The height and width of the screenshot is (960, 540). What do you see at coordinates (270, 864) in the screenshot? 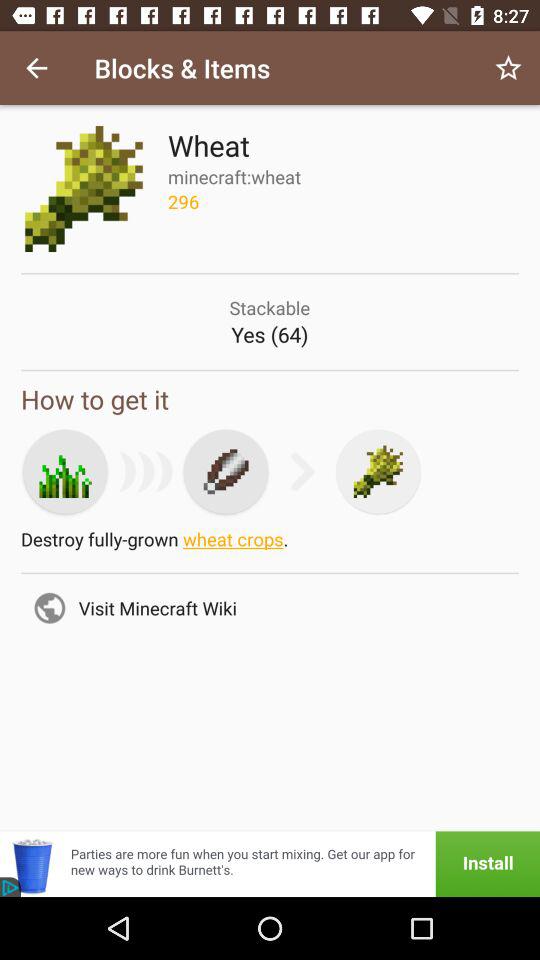
I see `install third party app` at bounding box center [270, 864].